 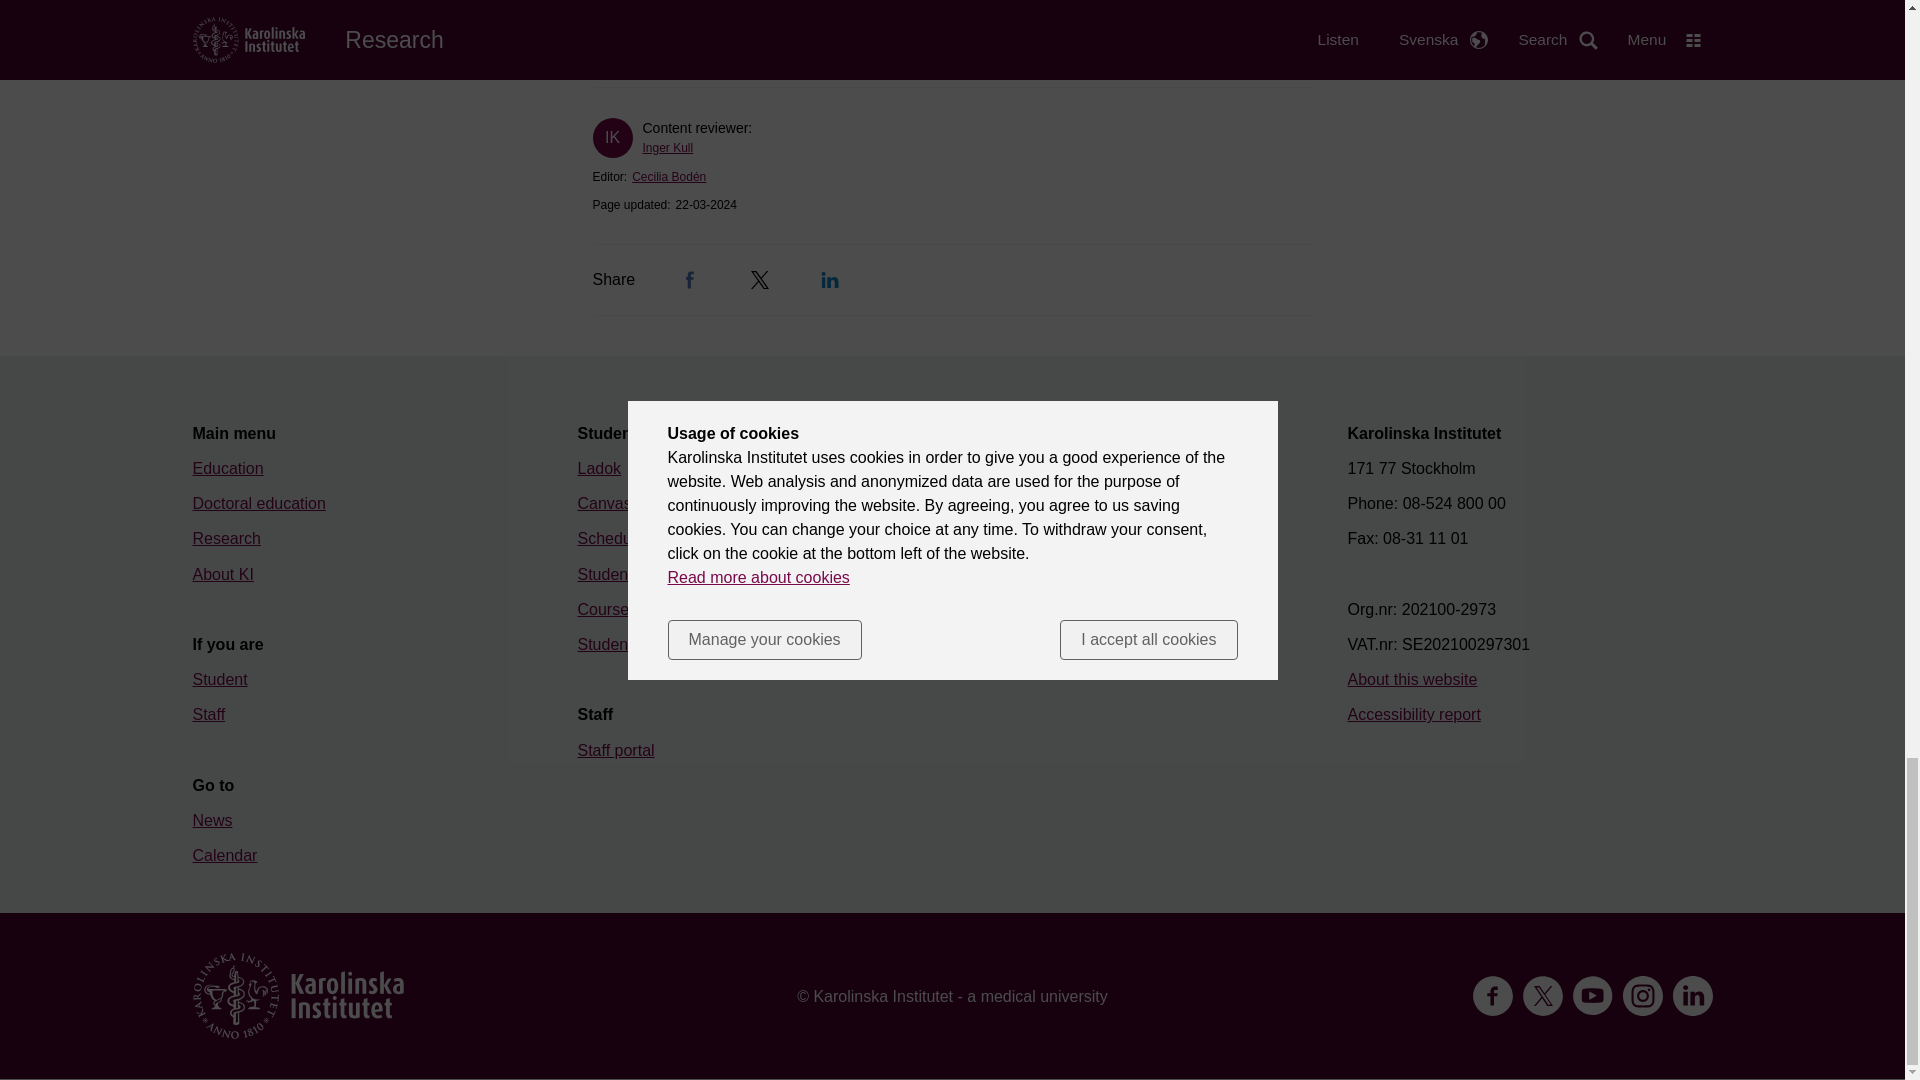 What do you see at coordinates (228, 468) in the screenshot?
I see `Education` at bounding box center [228, 468].